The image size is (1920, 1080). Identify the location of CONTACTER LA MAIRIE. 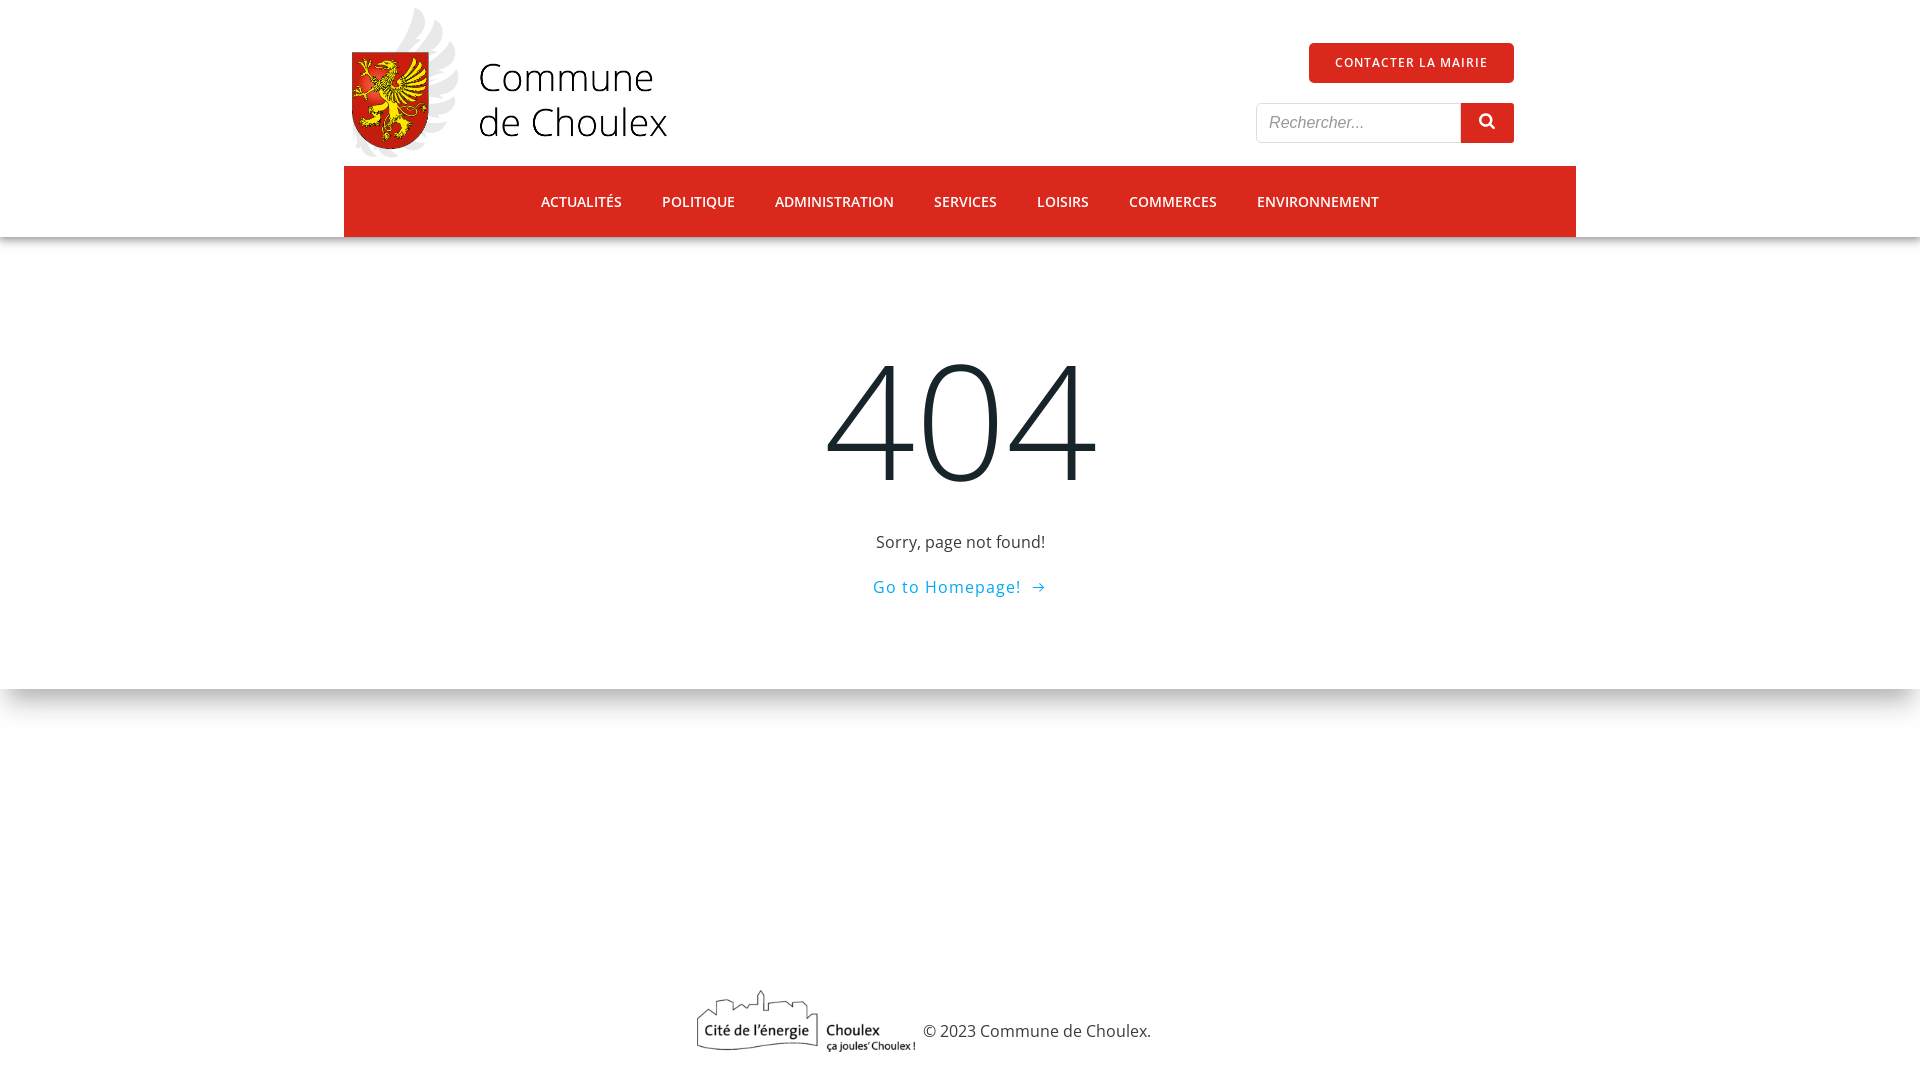
(1412, 63).